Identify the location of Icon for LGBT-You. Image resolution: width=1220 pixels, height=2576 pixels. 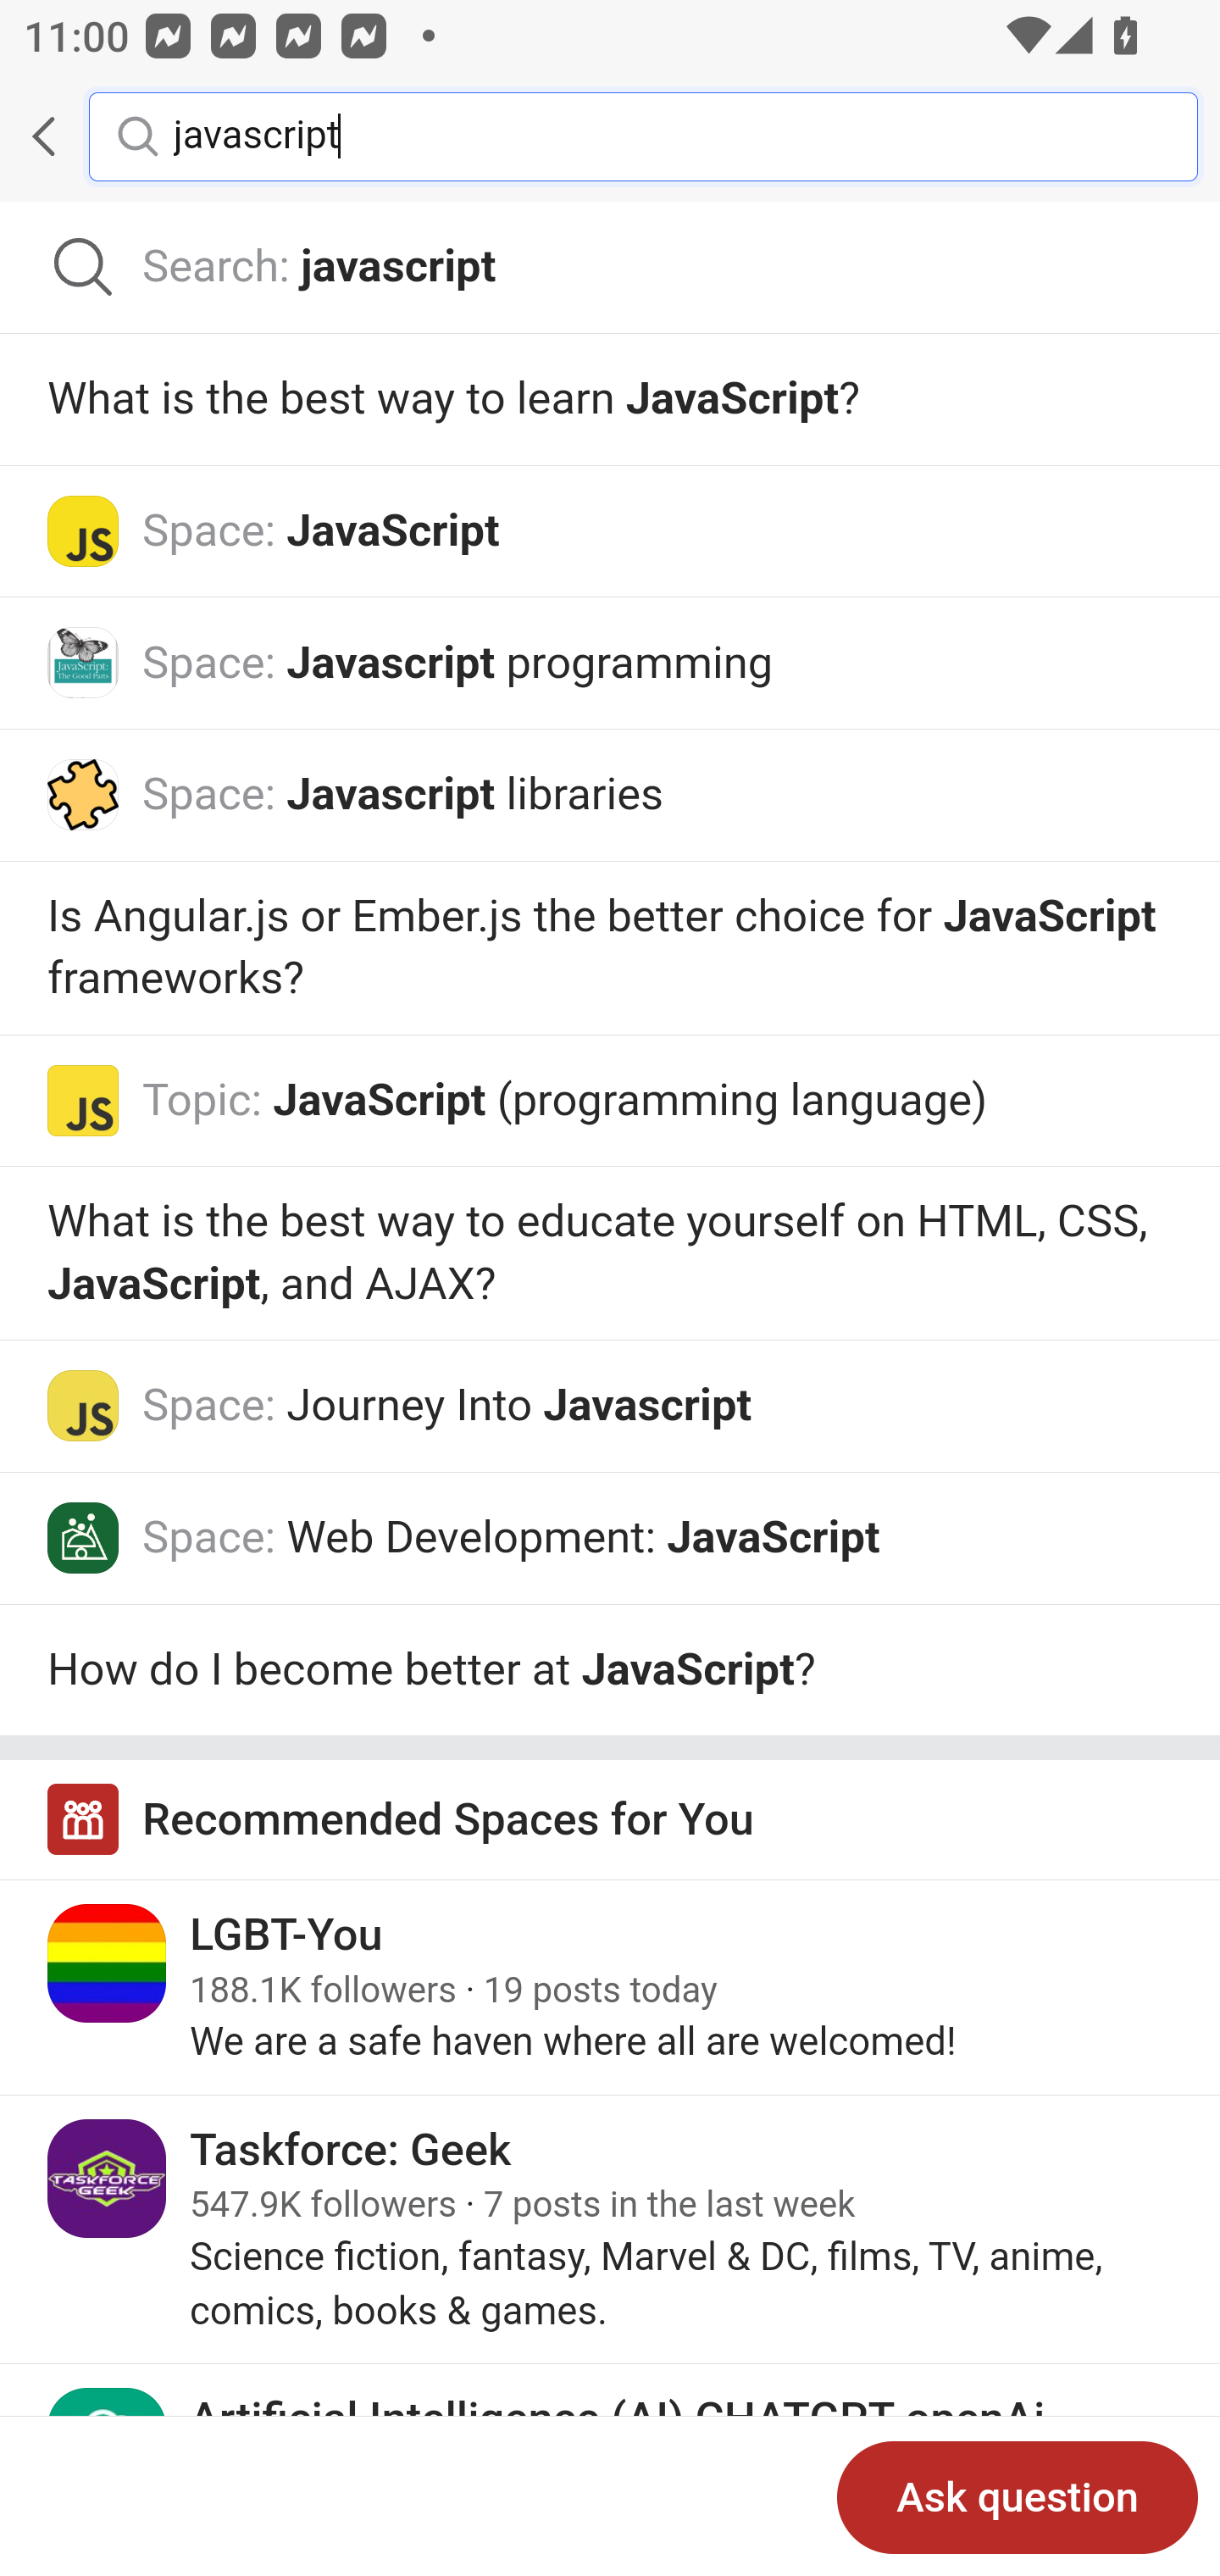
(108, 1963).